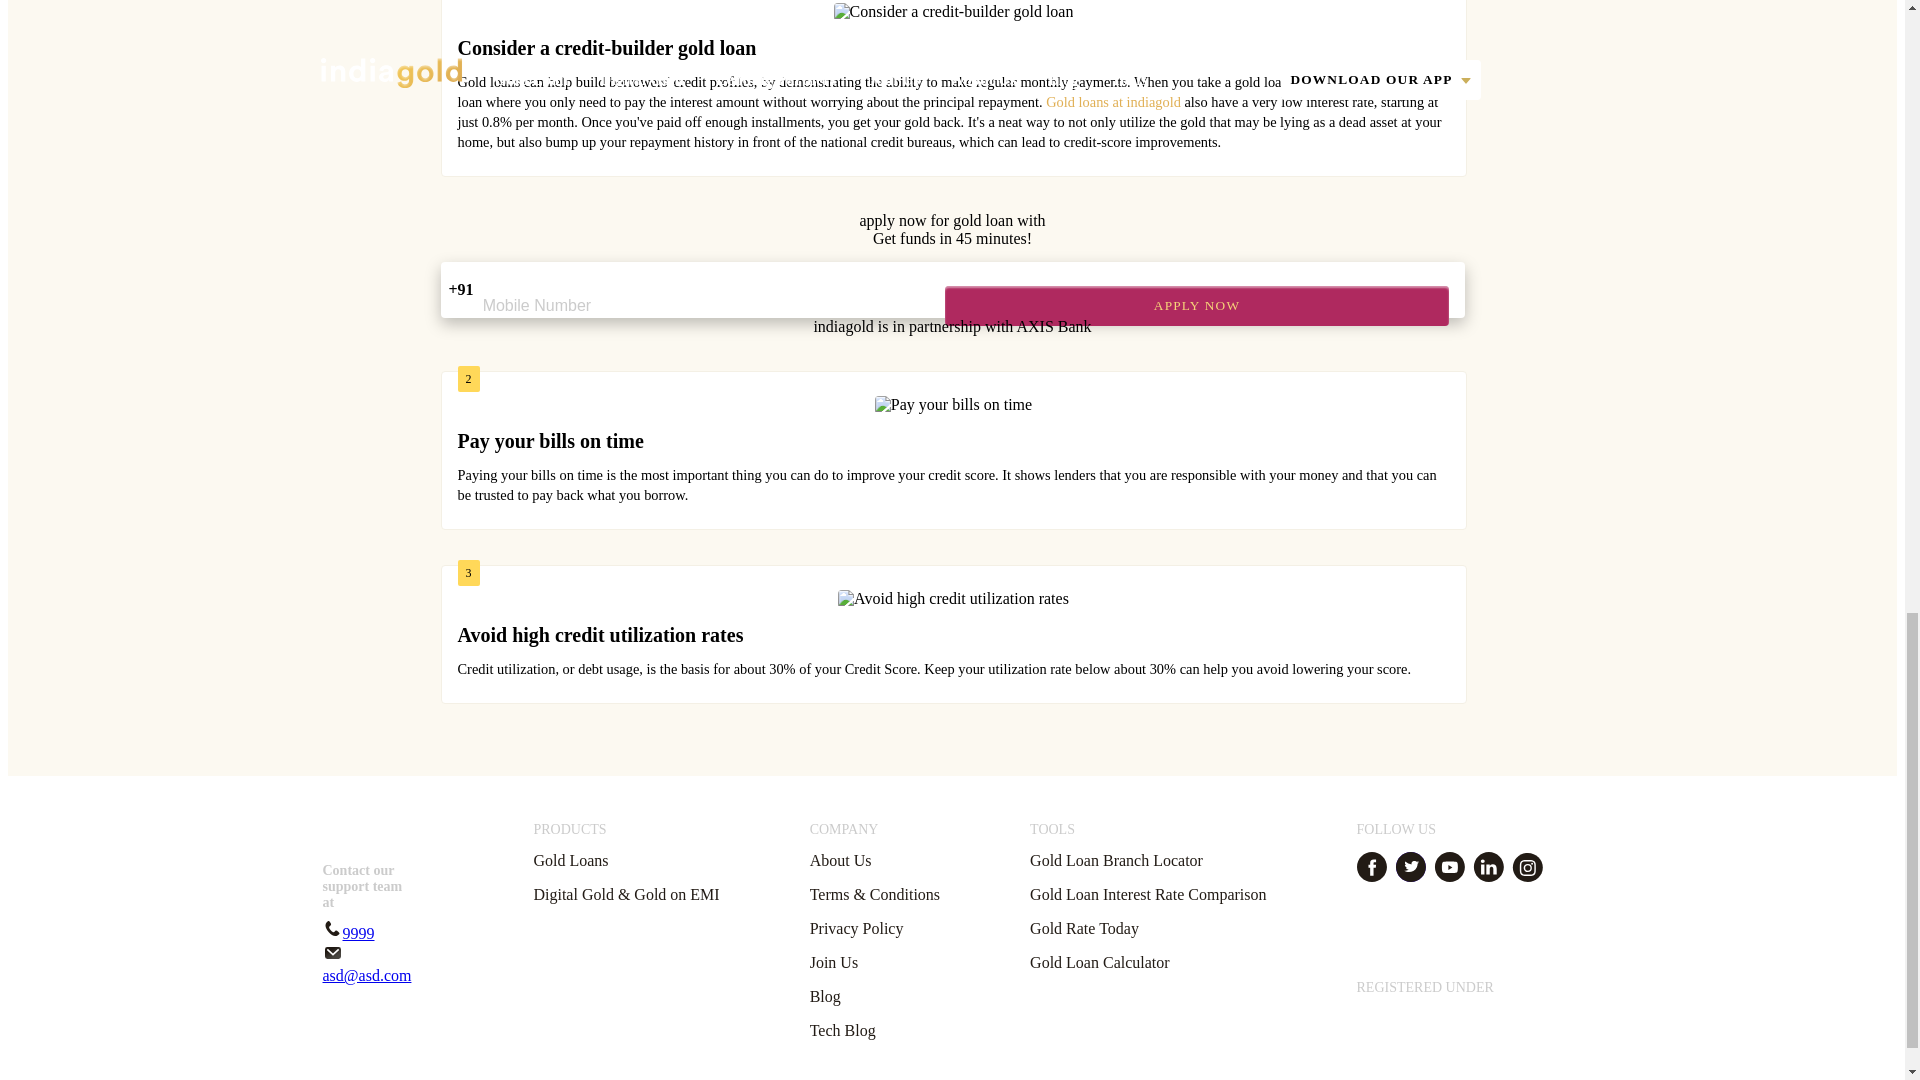  Describe the element at coordinates (842, 1030) in the screenshot. I see `Tech Blog` at that location.